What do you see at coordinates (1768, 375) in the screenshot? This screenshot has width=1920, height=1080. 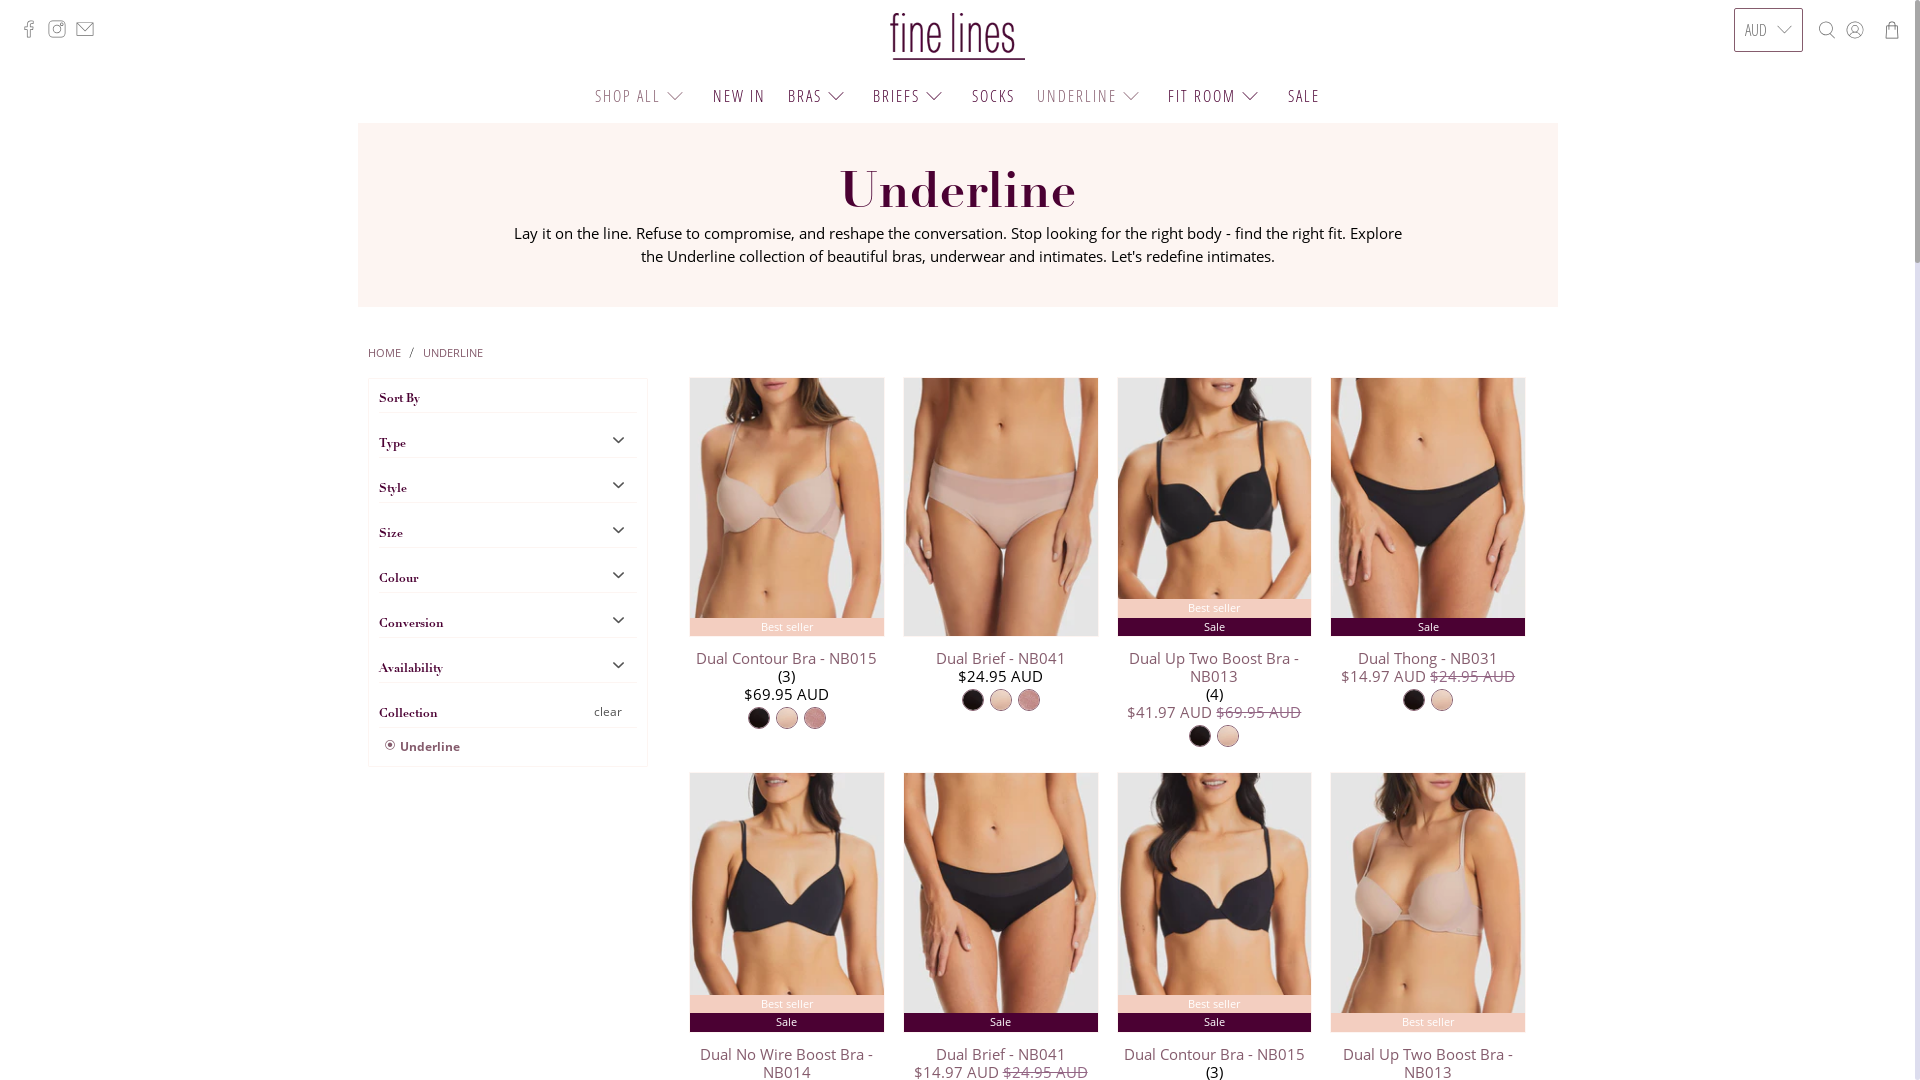 I see `JPY` at bounding box center [1768, 375].